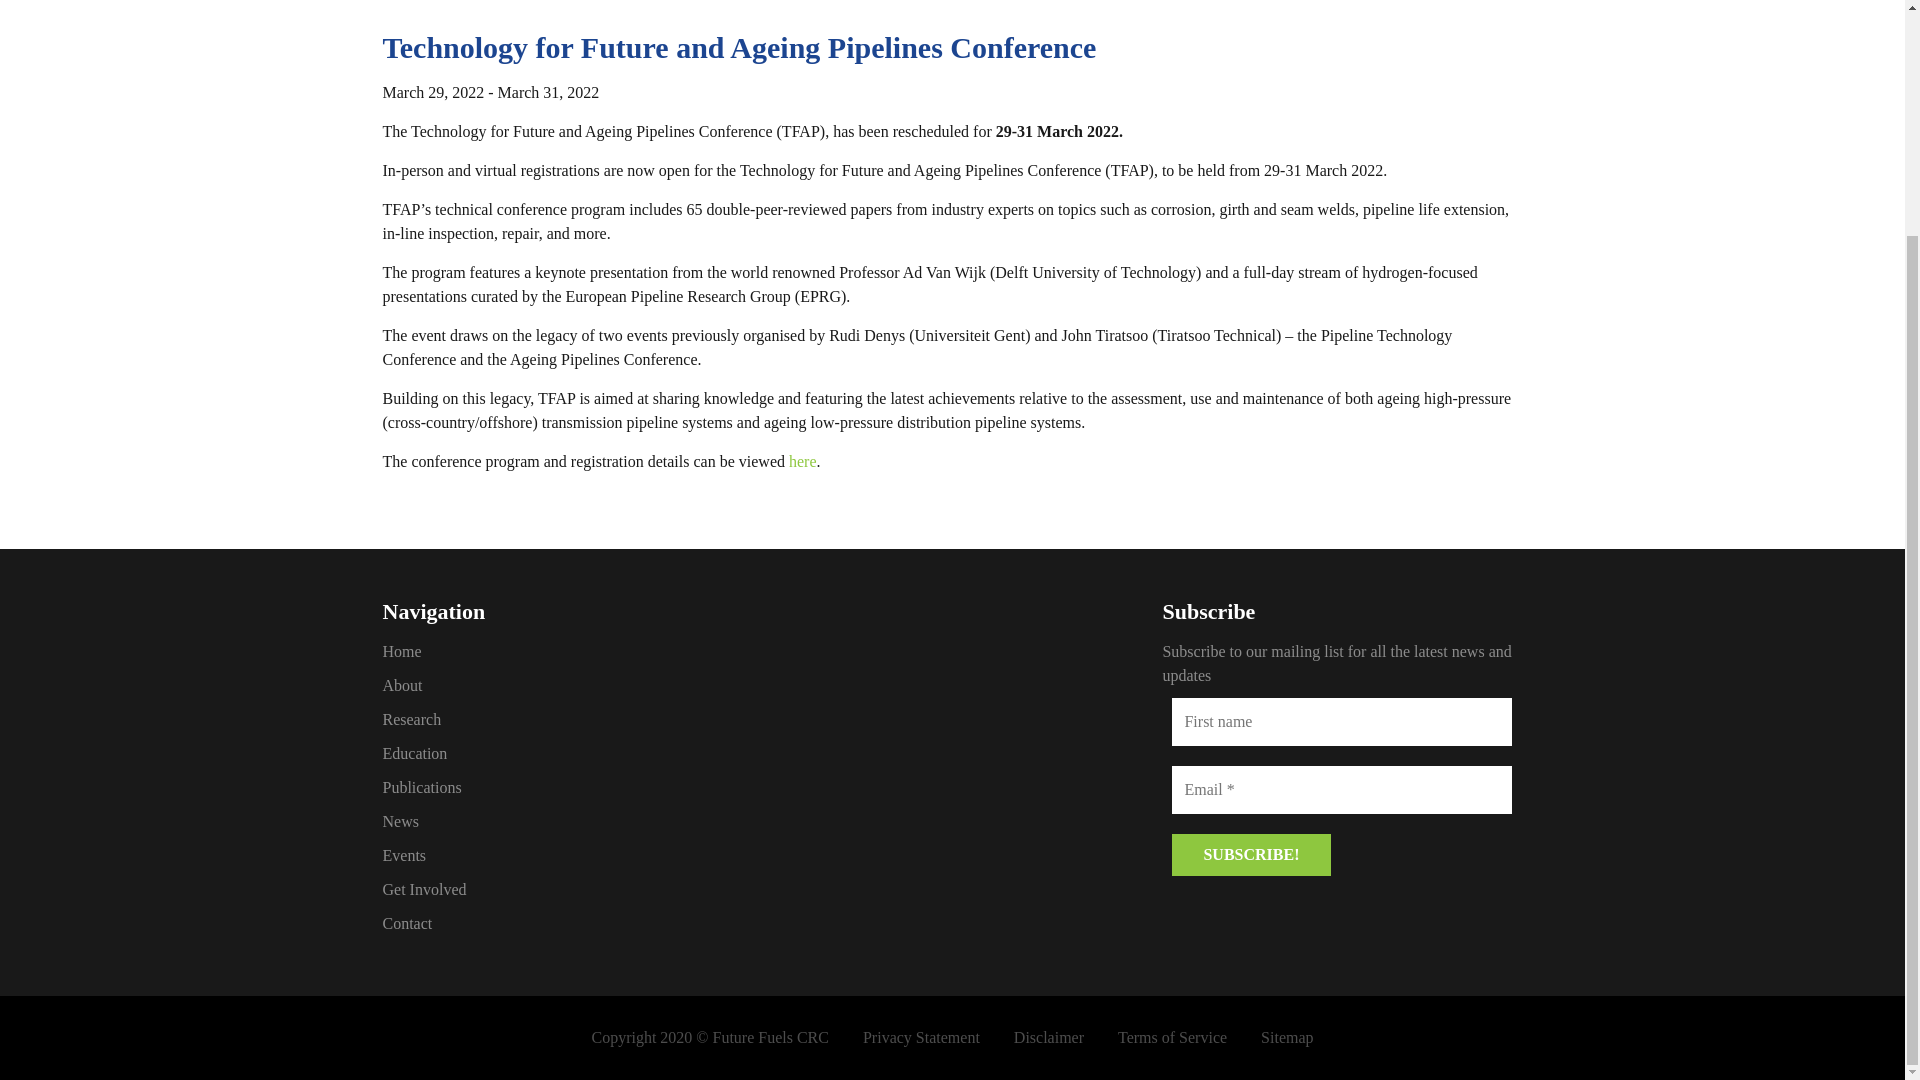 The width and height of the screenshot is (1920, 1080). I want to click on Subscribe!, so click(1250, 854).